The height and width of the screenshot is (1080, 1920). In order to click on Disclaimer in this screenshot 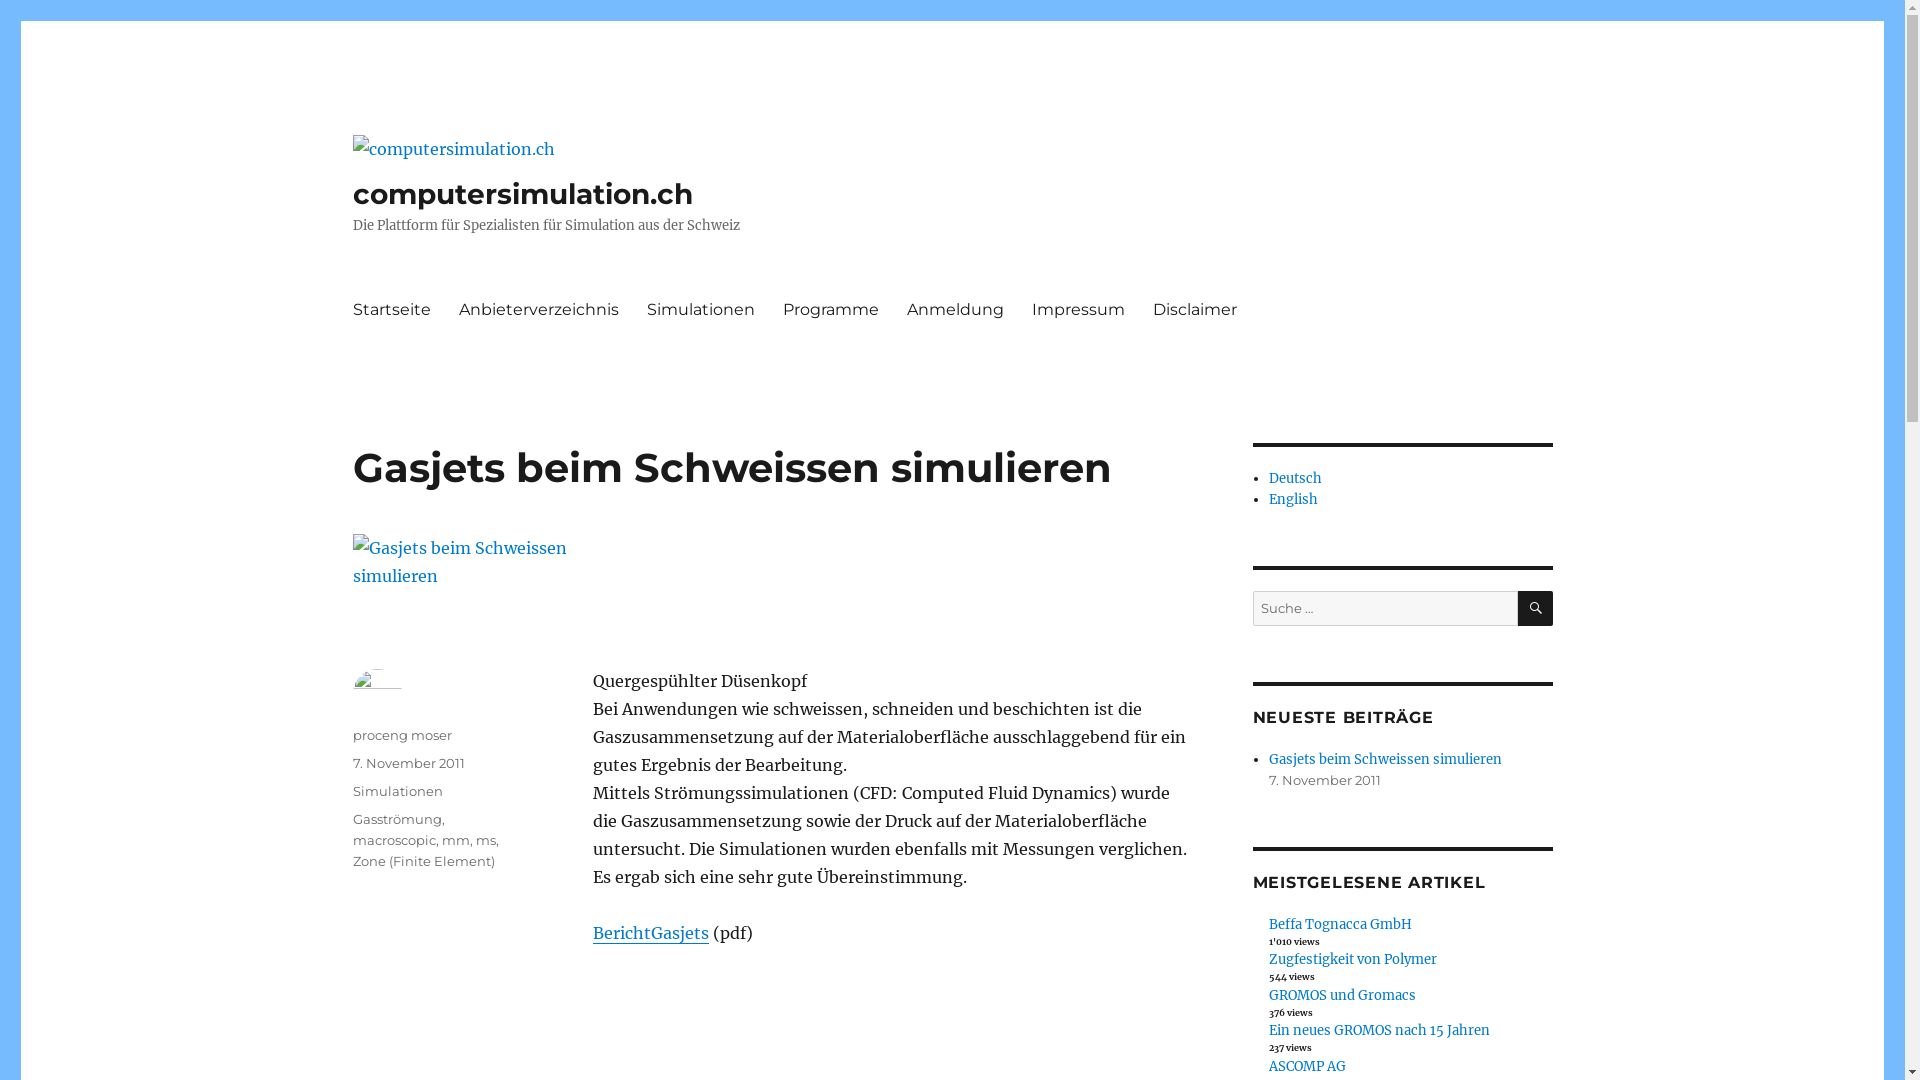, I will do `click(1194, 310)`.